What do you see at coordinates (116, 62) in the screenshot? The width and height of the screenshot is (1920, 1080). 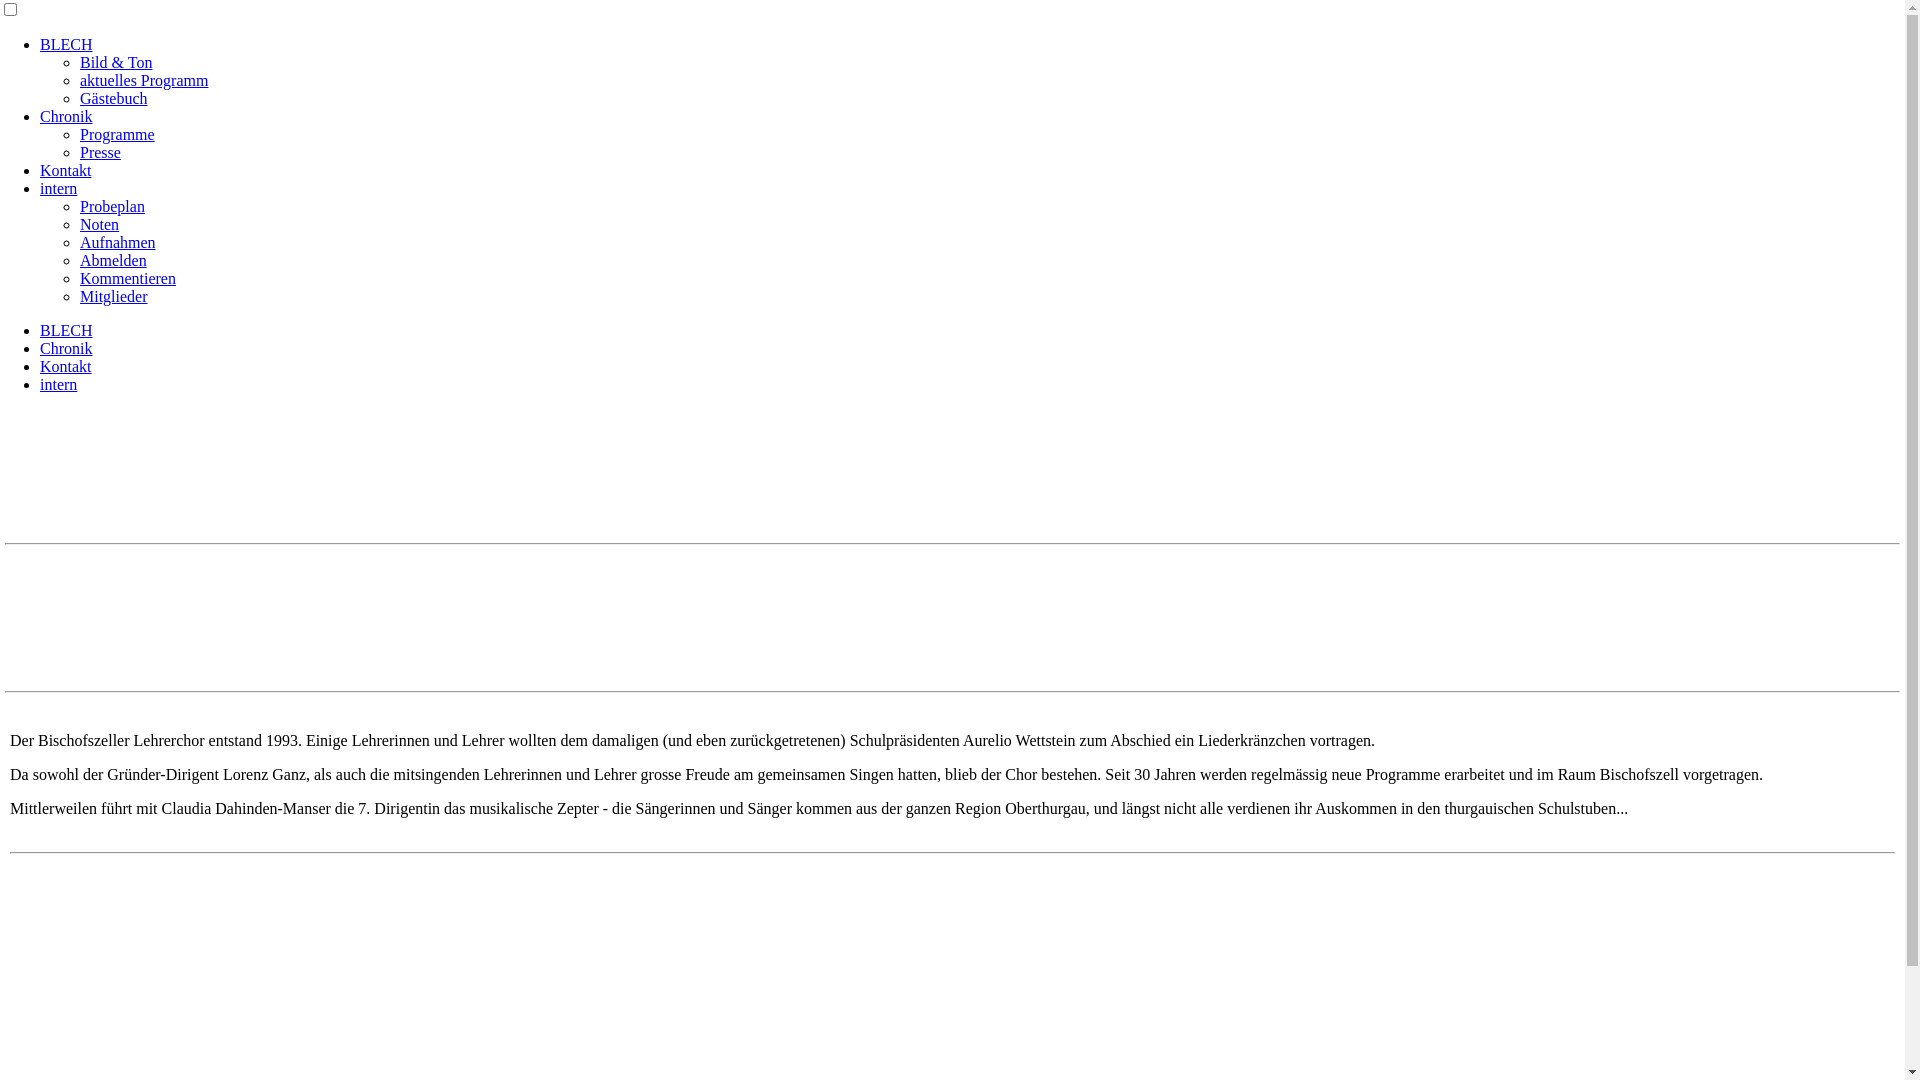 I see `Bild & Ton` at bounding box center [116, 62].